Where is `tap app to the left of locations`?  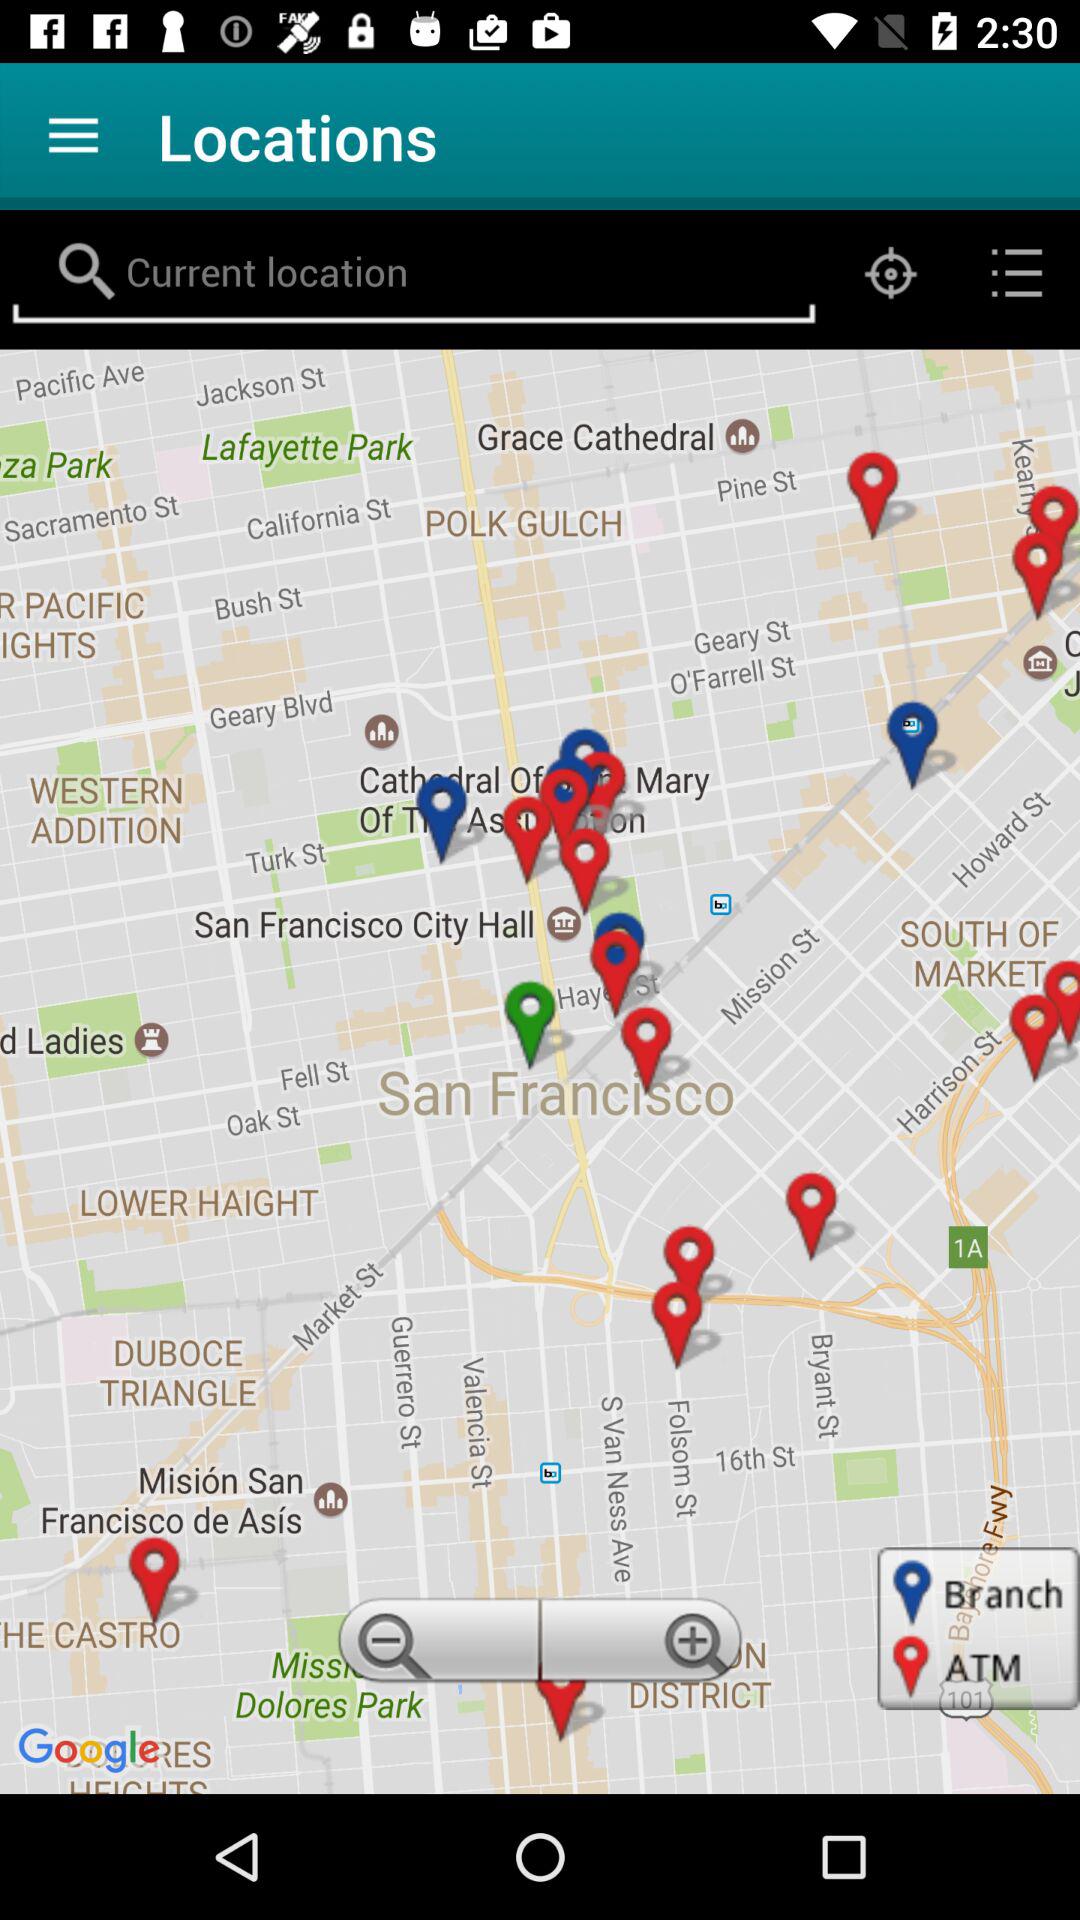
tap app to the left of locations is located at coordinates (73, 136).